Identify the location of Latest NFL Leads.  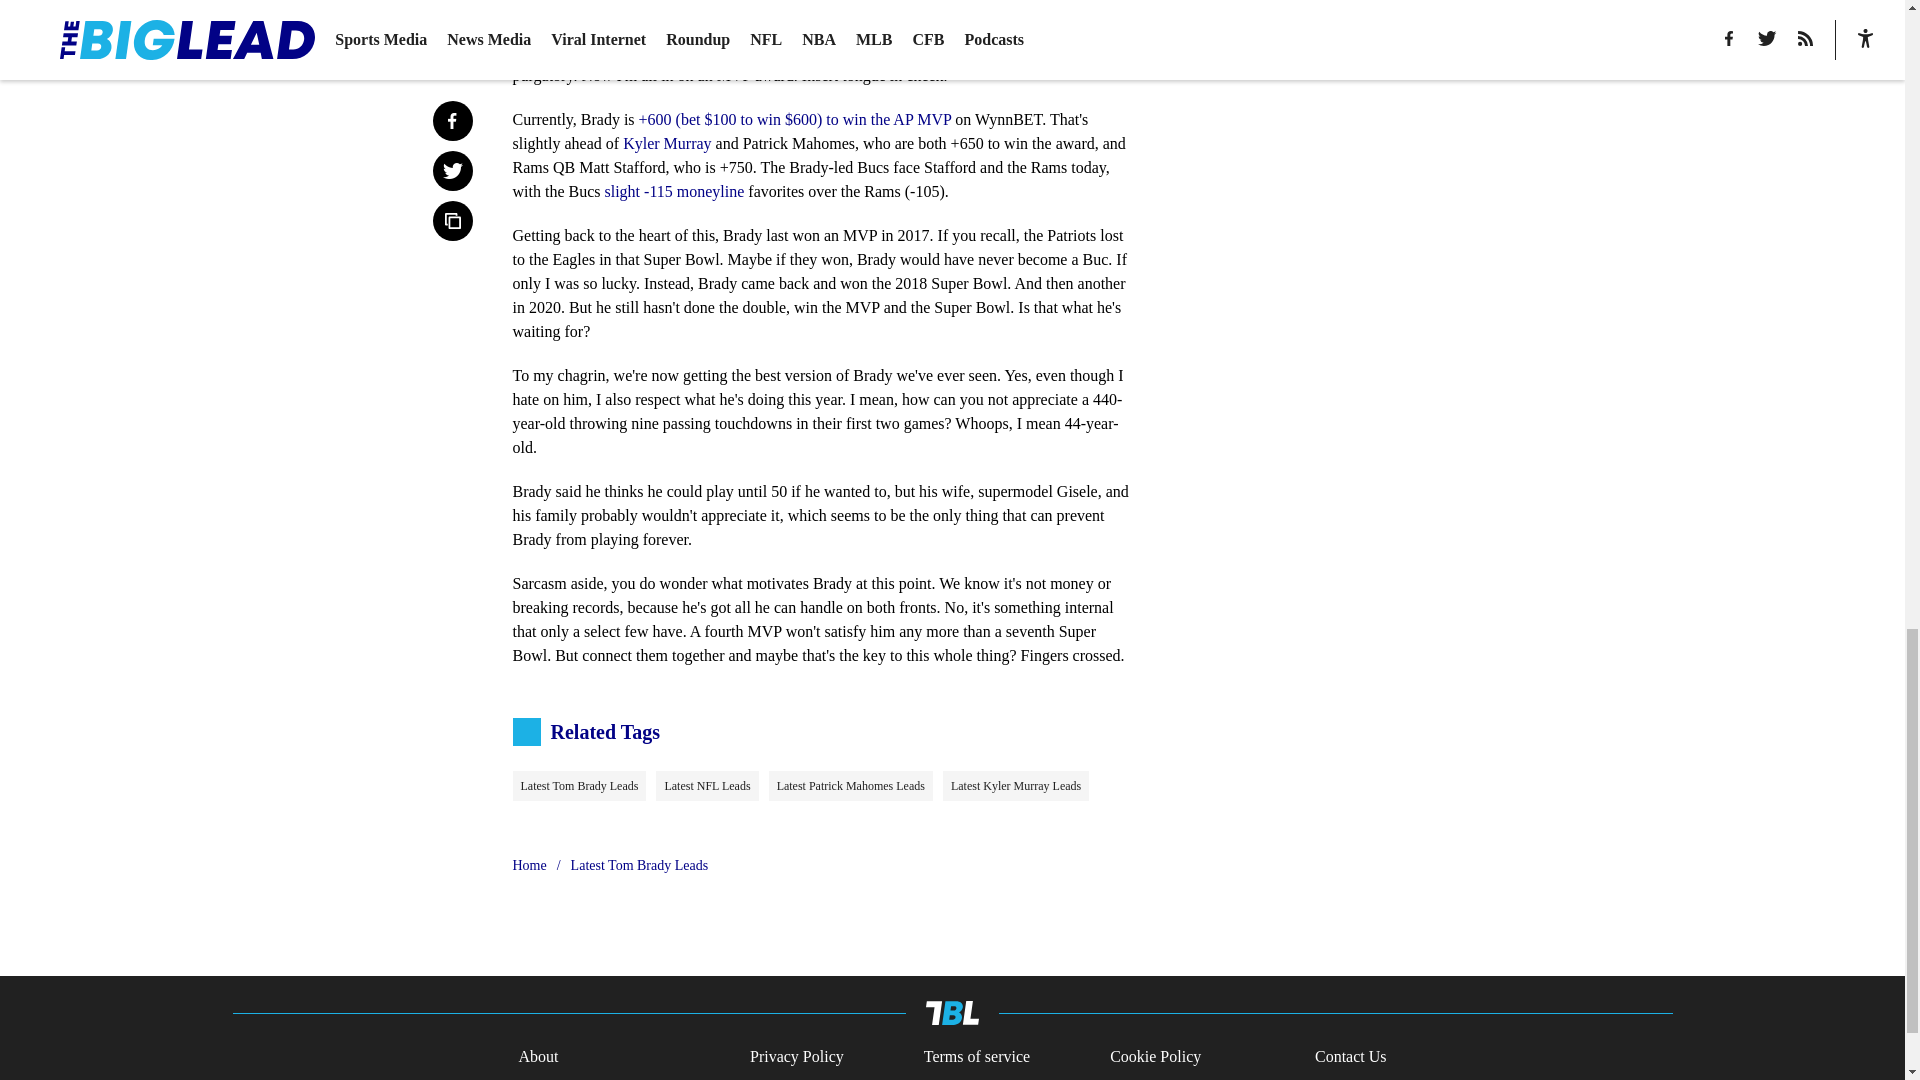
(707, 786).